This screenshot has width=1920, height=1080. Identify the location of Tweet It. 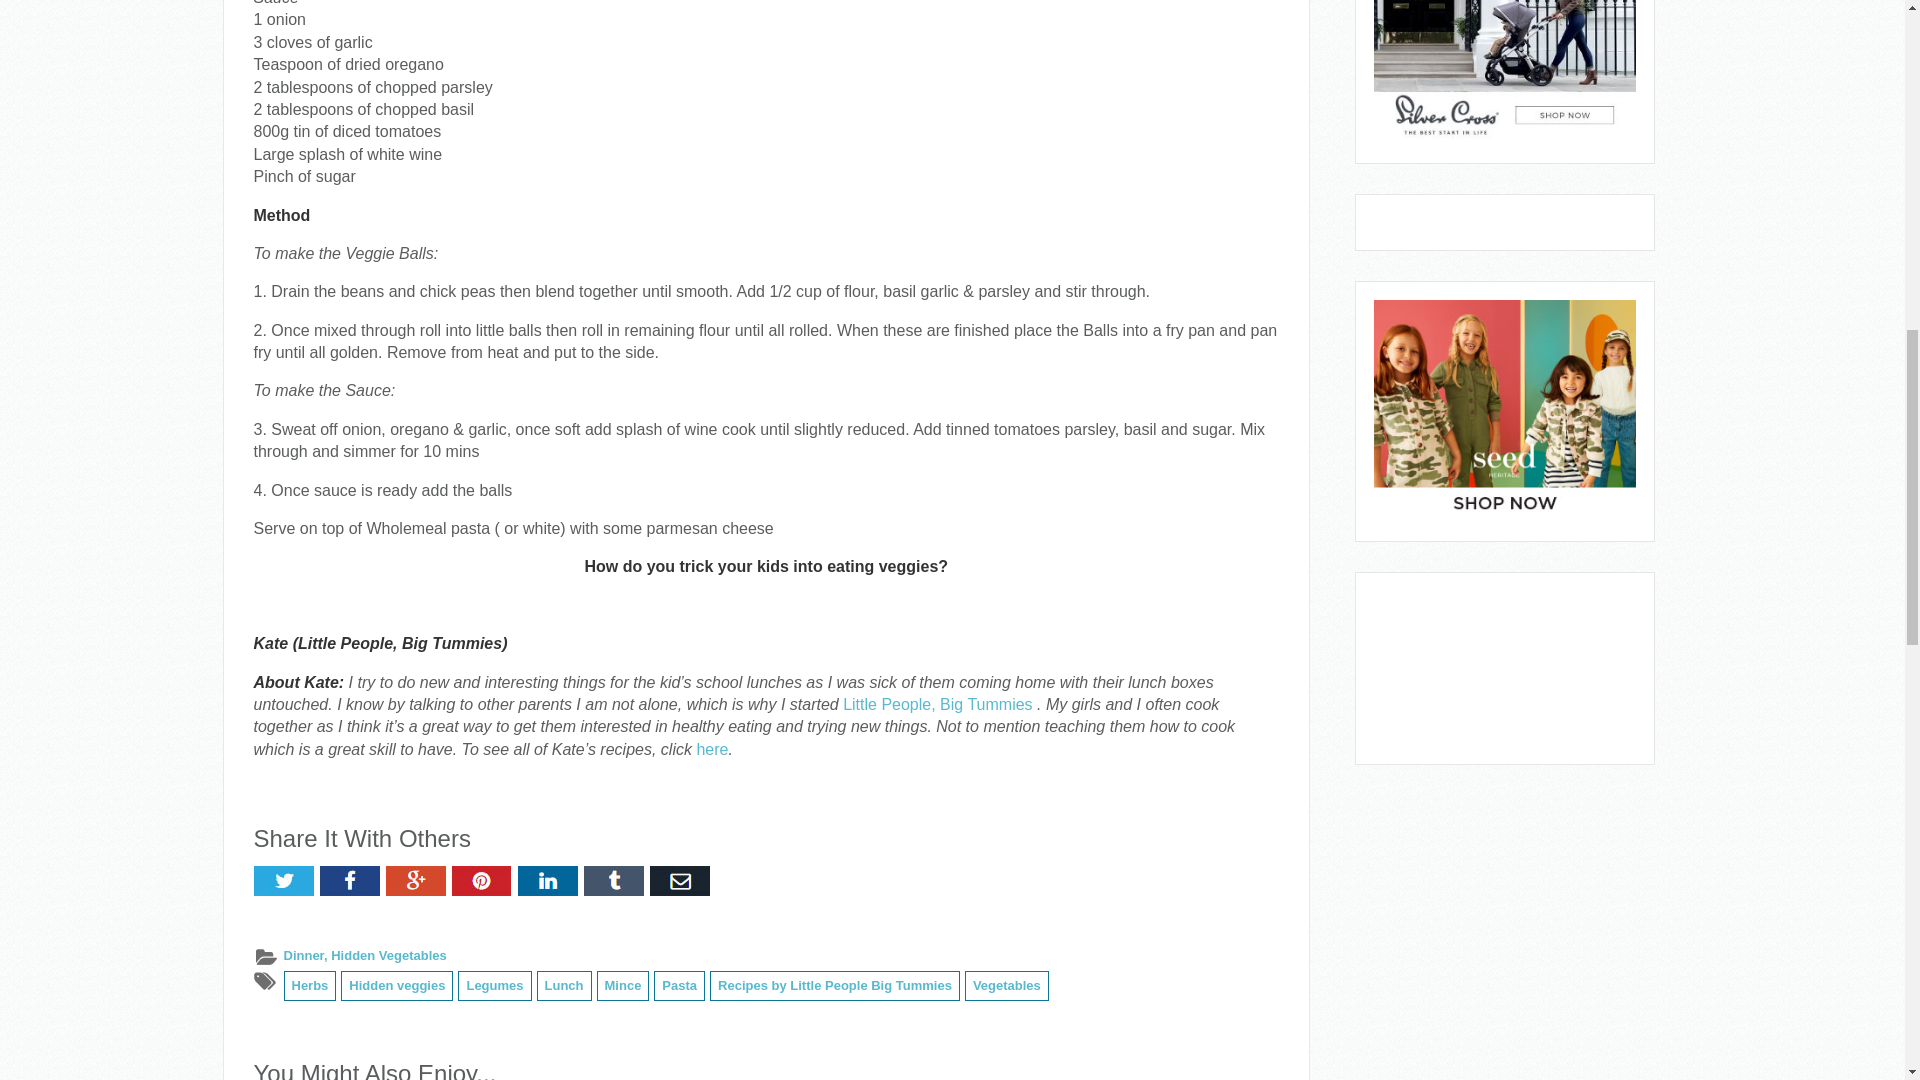
(284, 881).